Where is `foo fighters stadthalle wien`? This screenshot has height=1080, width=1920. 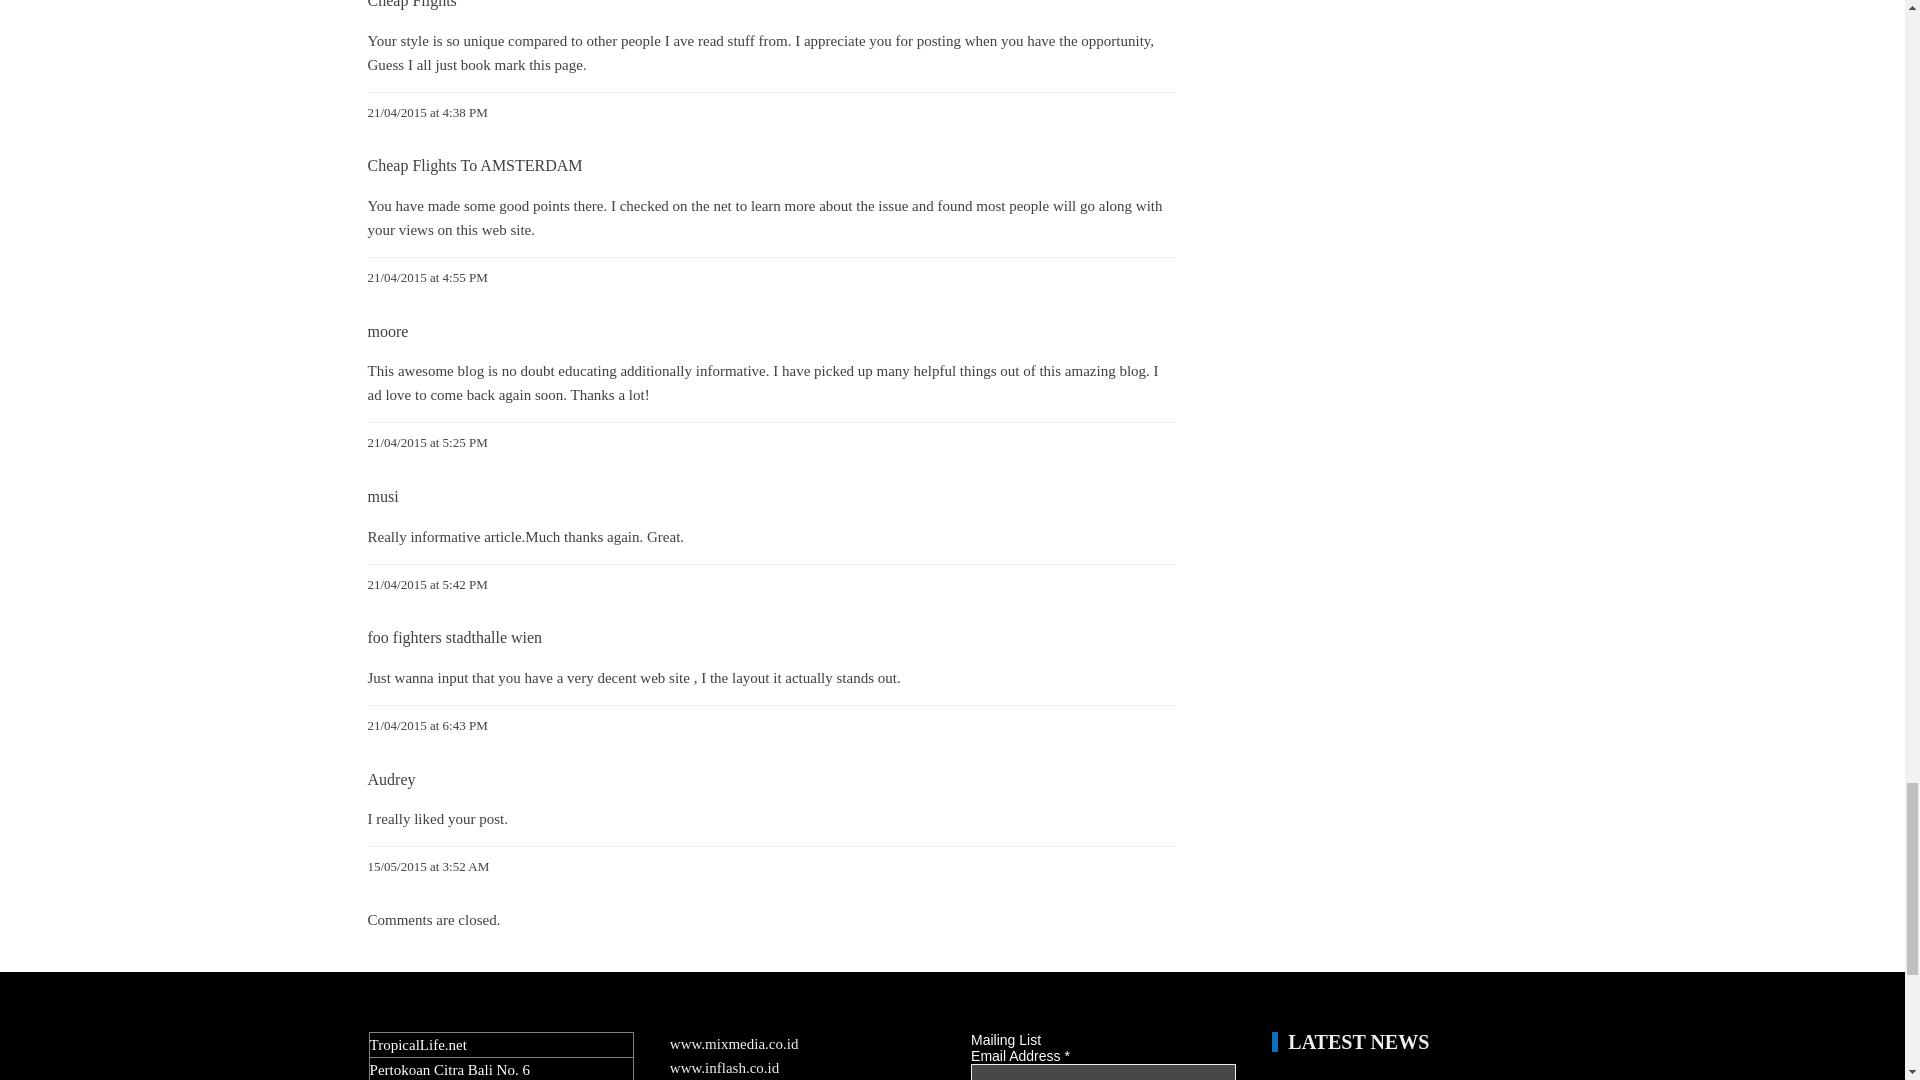 foo fighters stadthalle wien is located at coordinates (456, 636).